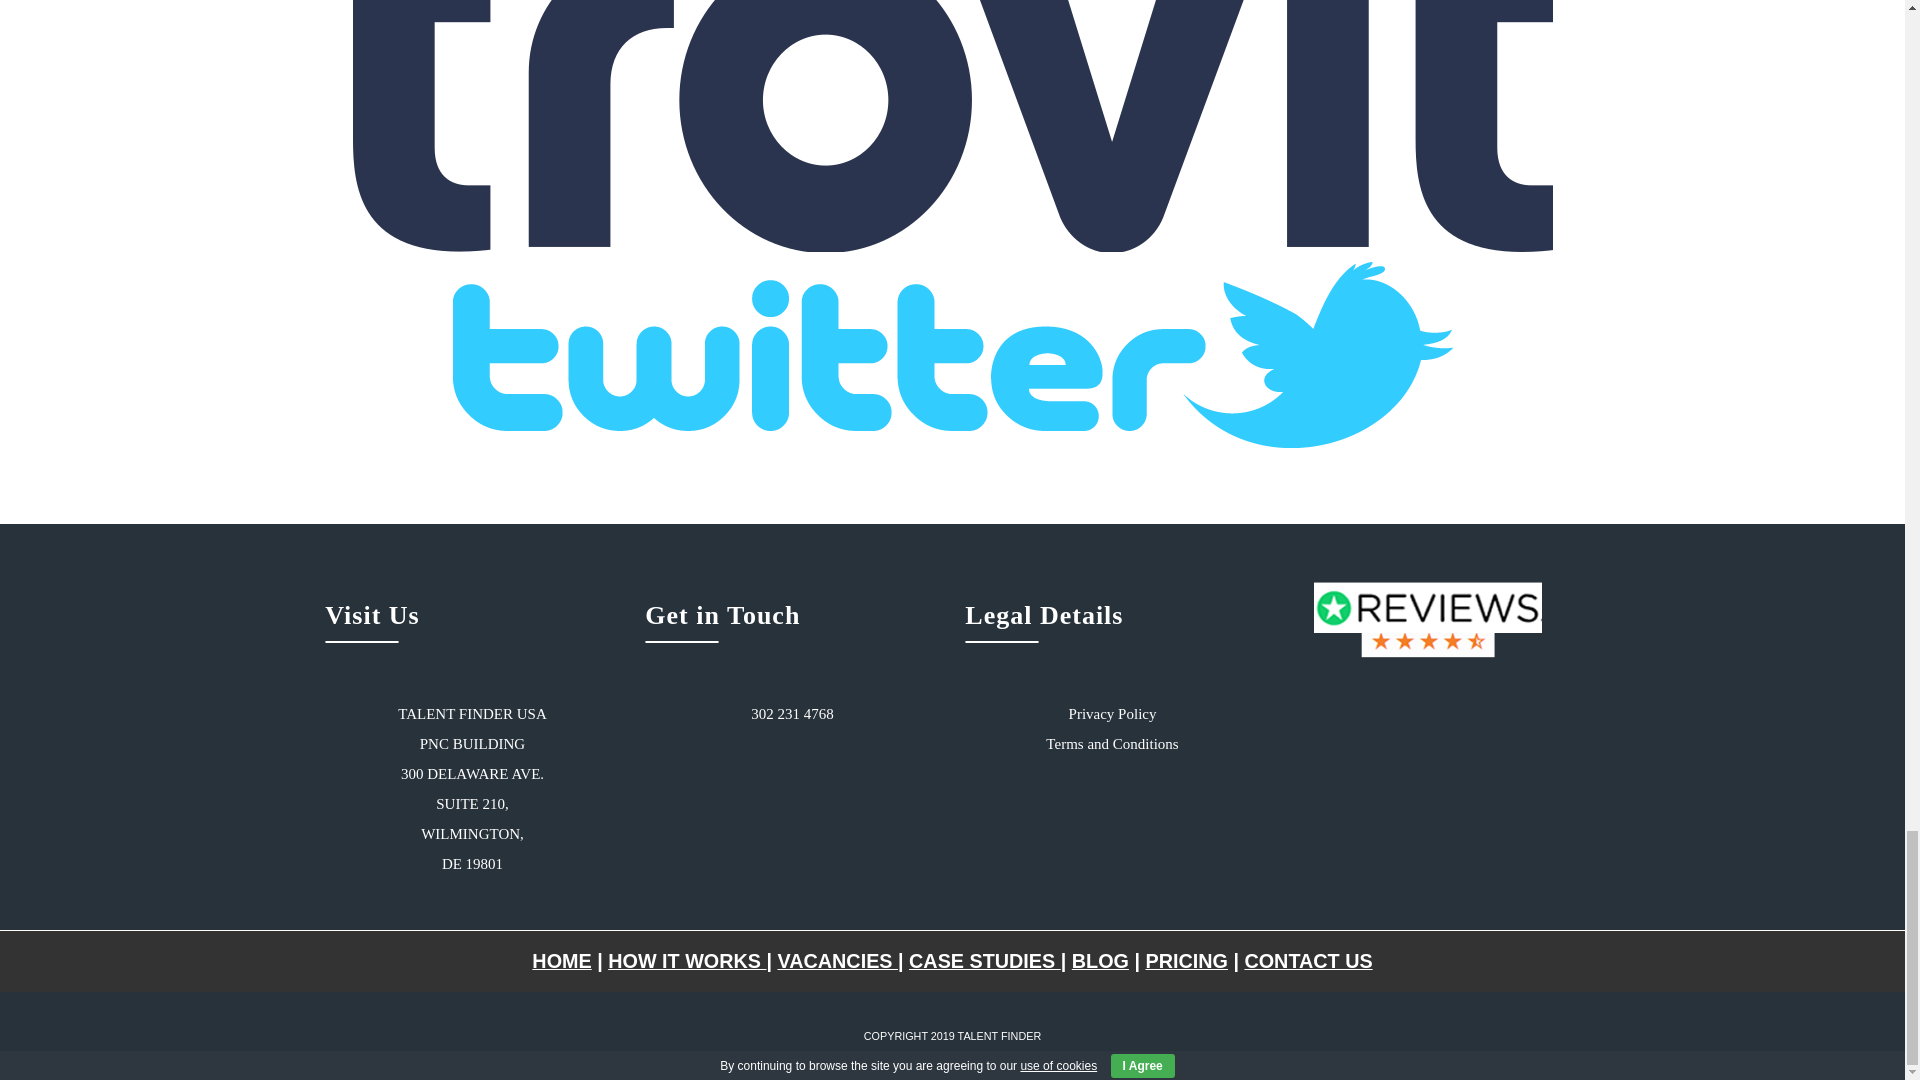  I want to click on CONTACT US, so click(1308, 961).